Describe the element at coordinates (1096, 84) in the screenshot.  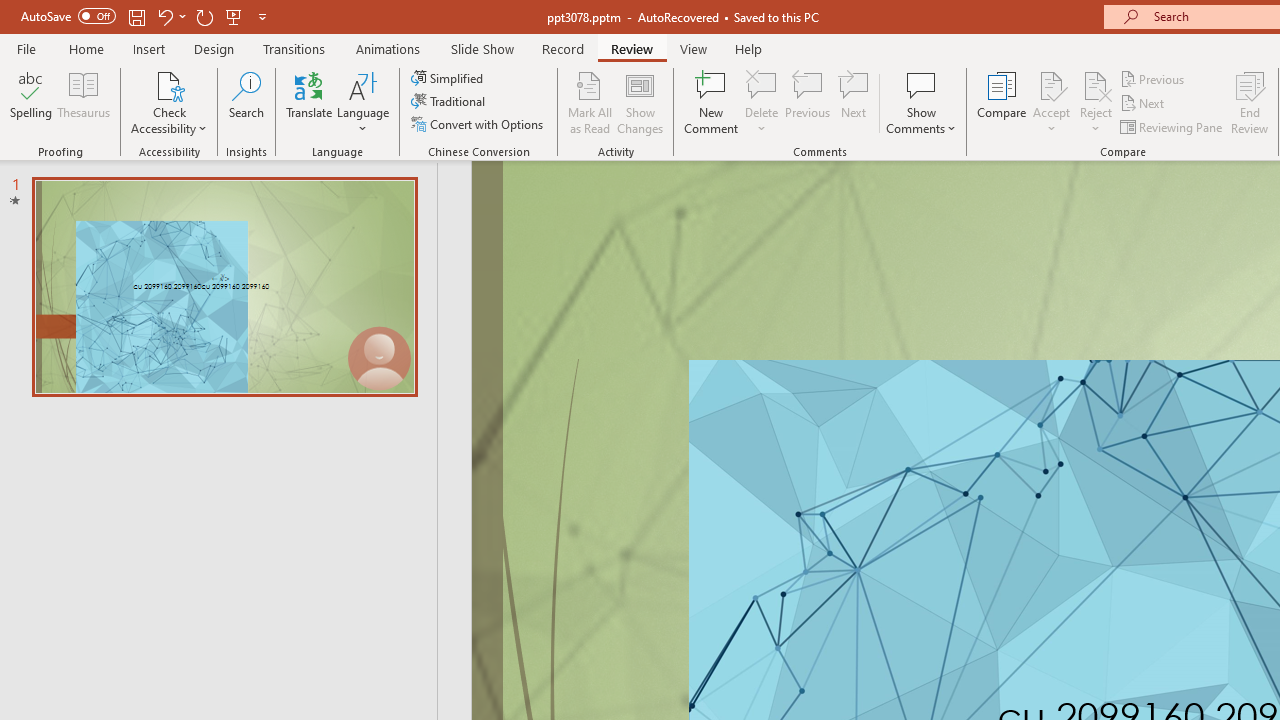
I see `Reject Change` at that location.